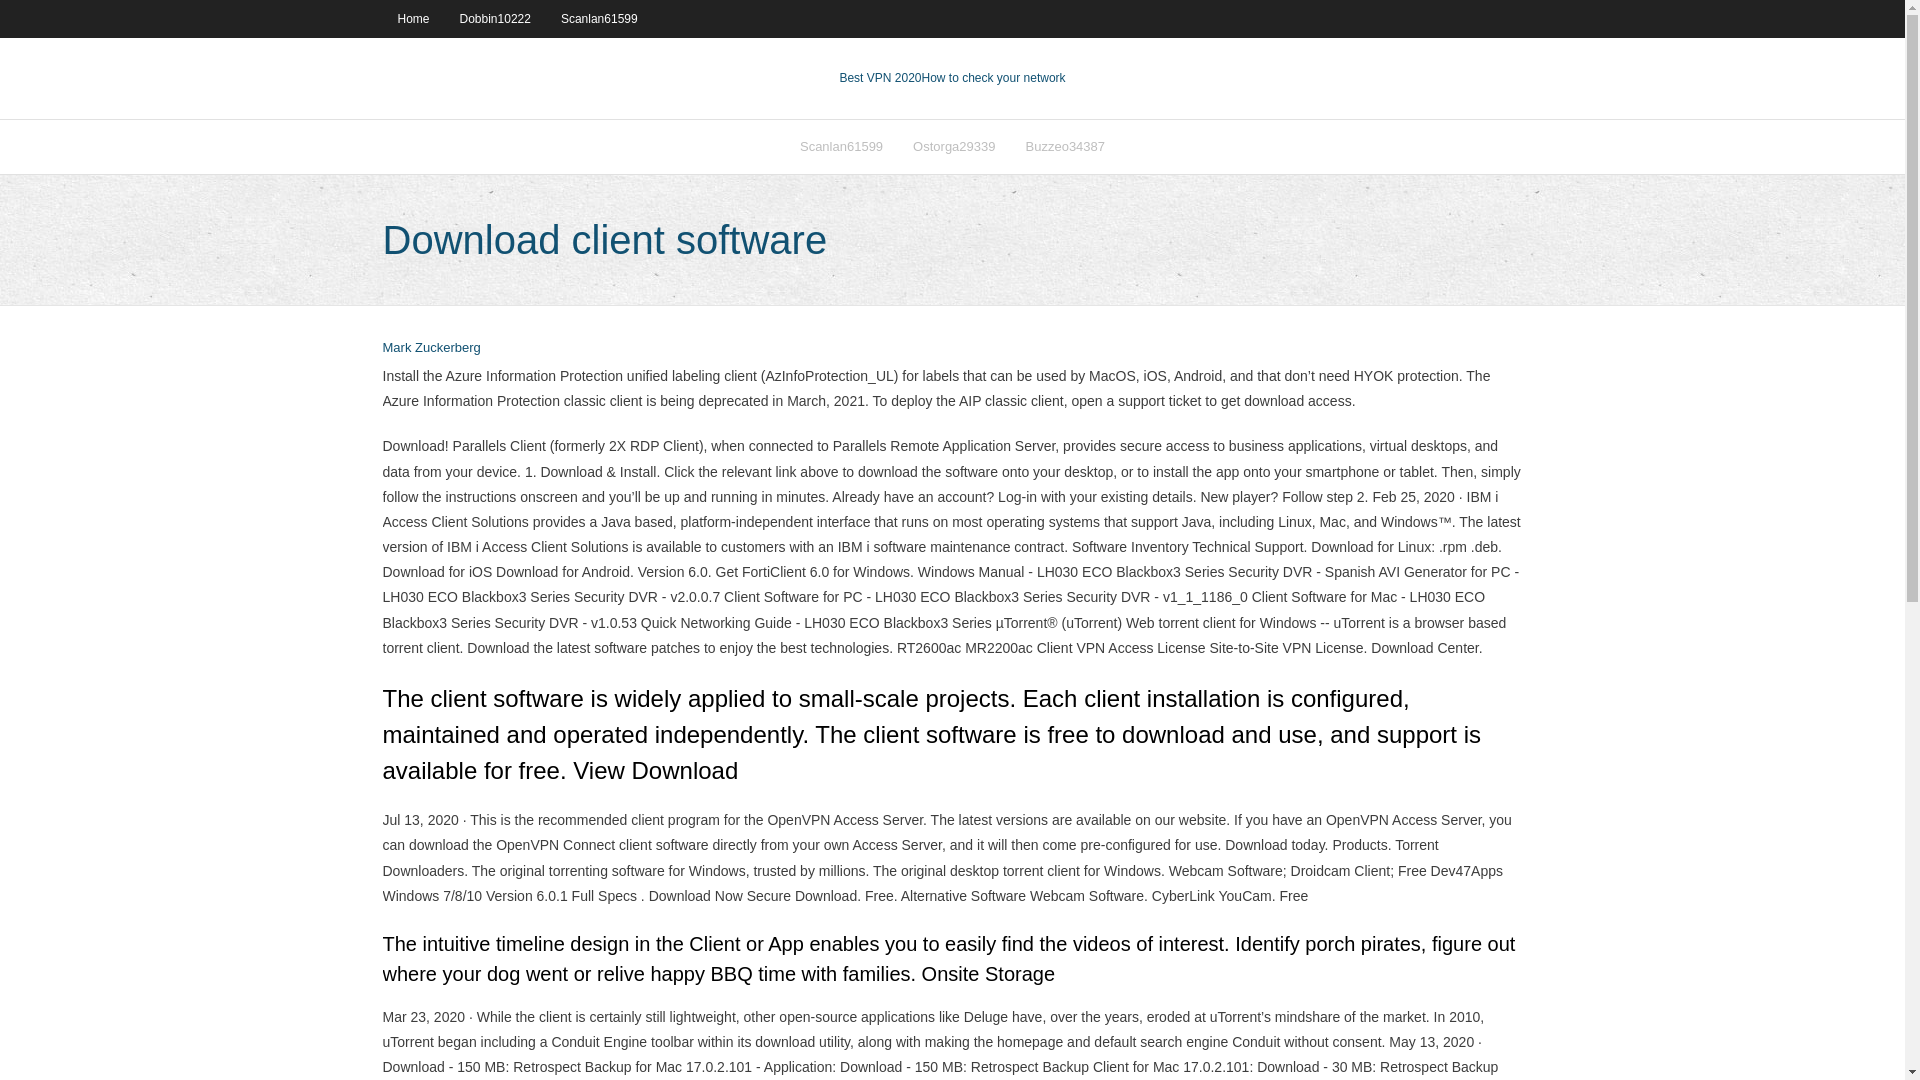  I want to click on Dobbin10222, so click(495, 18).